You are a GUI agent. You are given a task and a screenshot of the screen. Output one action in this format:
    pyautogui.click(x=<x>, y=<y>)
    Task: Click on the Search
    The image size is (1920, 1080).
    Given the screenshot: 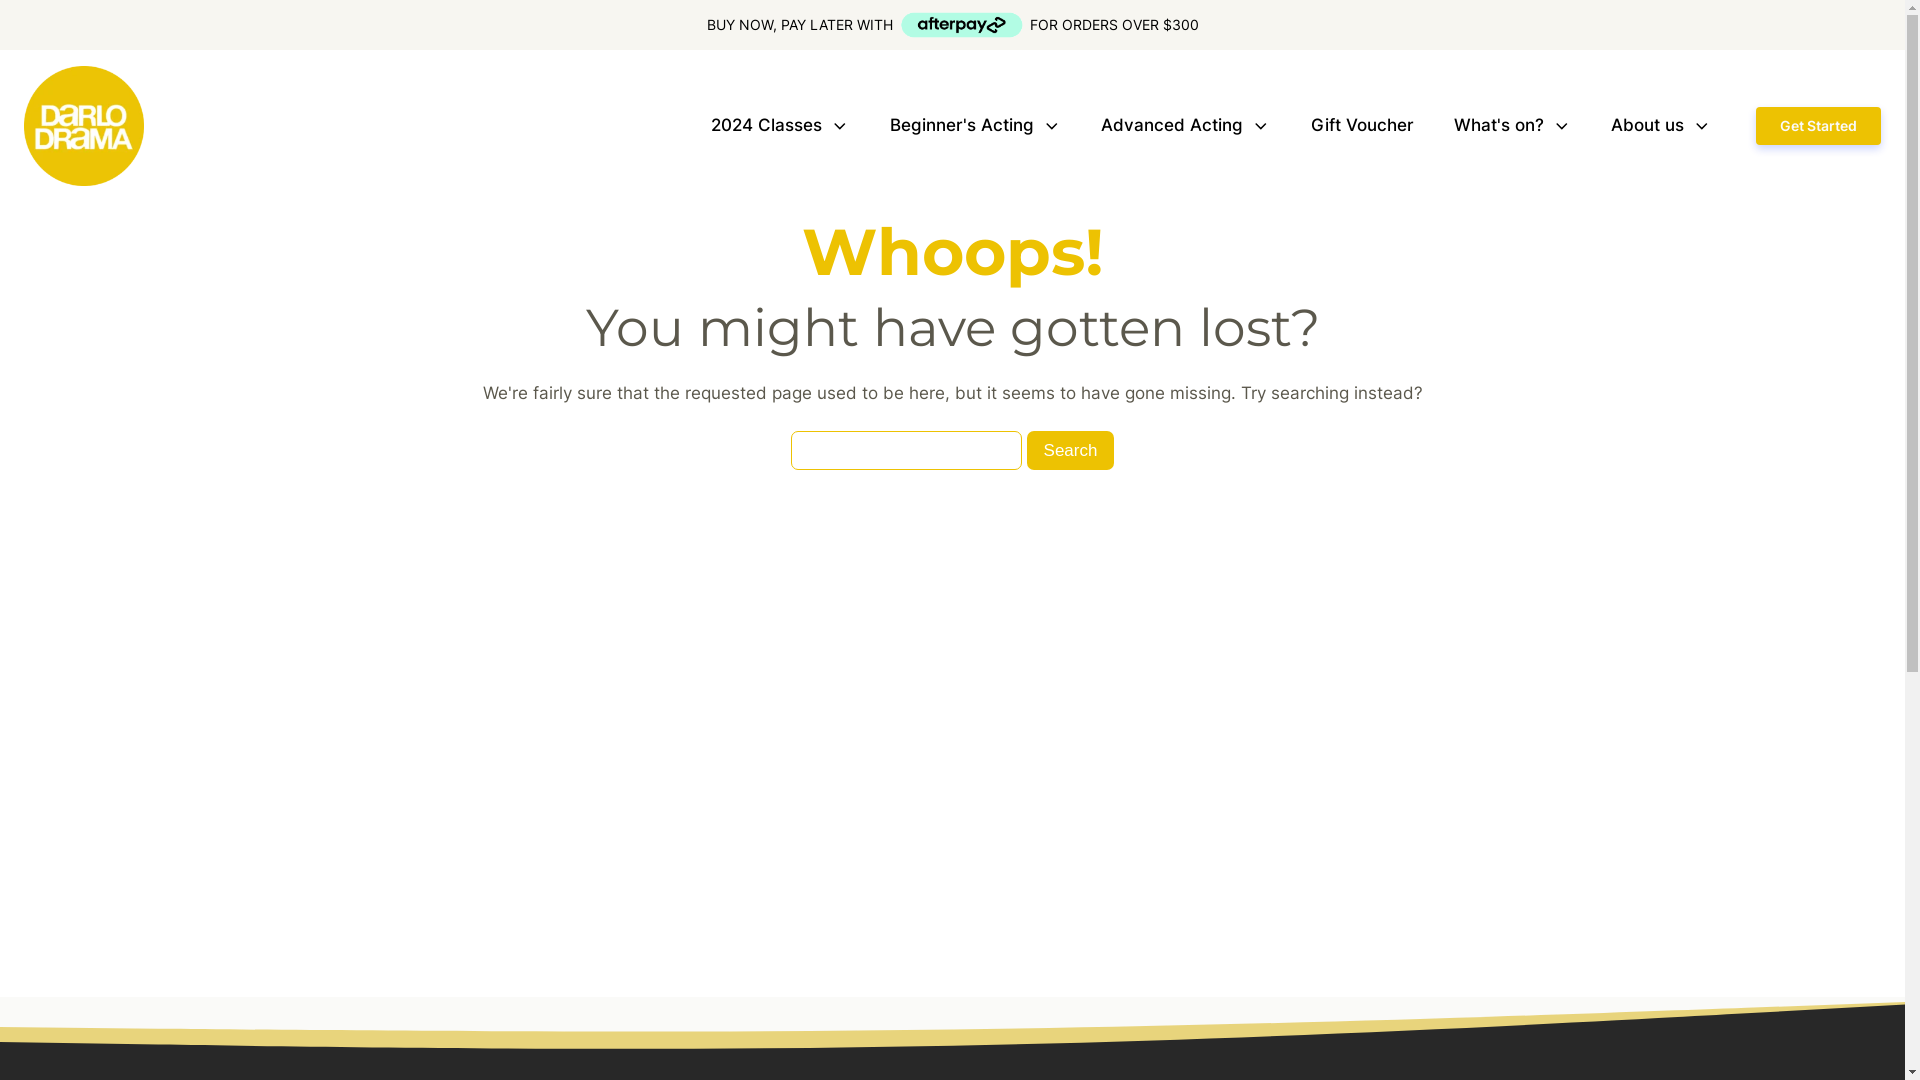 What is the action you would take?
    pyautogui.click(x=1071, y=450)
    